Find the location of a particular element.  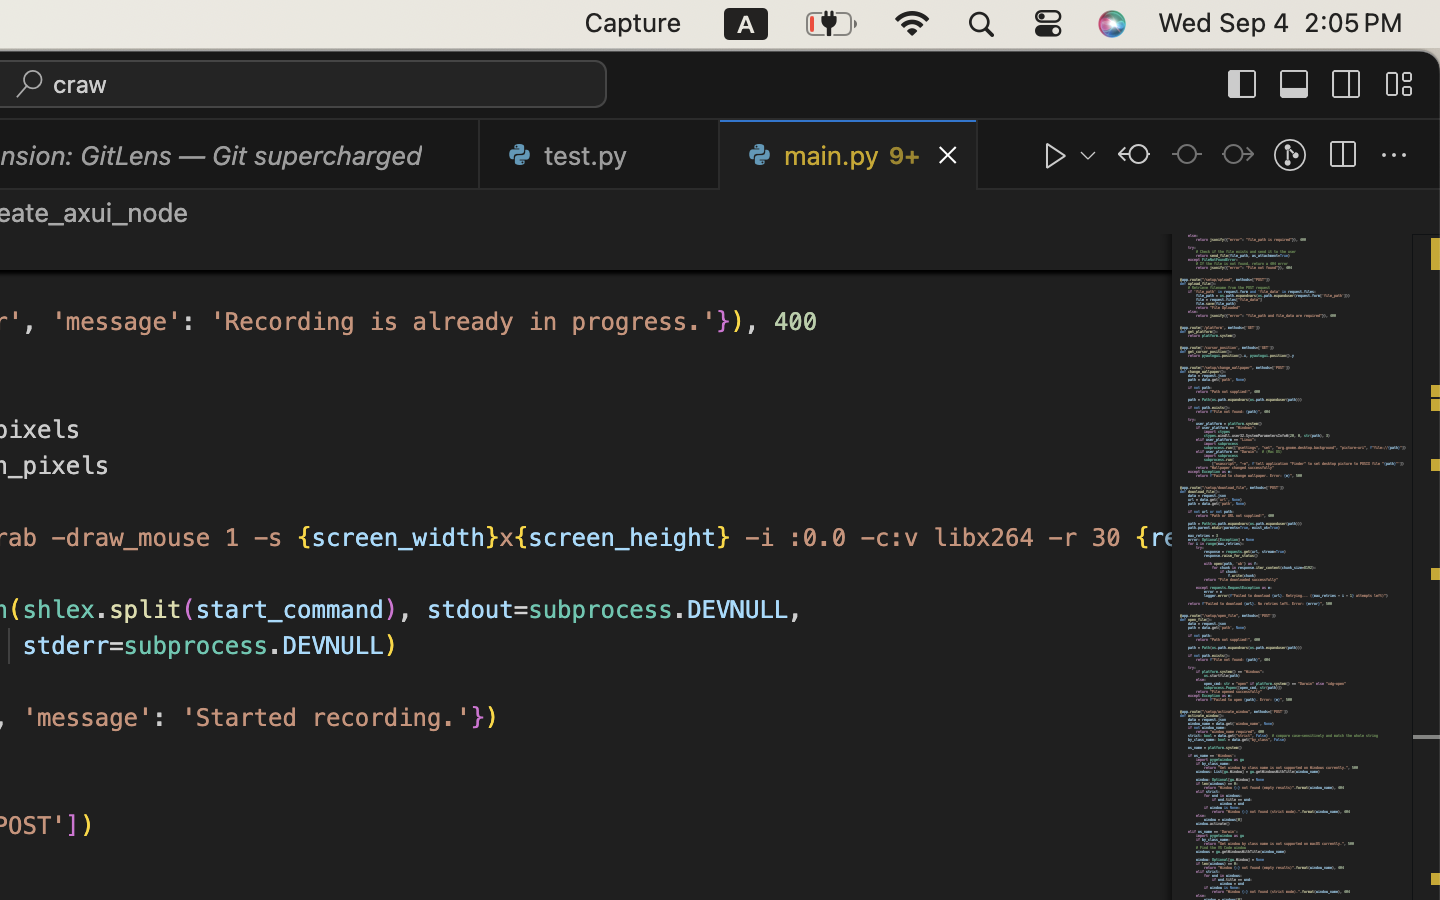

 is located at coordinates (1394, 156).